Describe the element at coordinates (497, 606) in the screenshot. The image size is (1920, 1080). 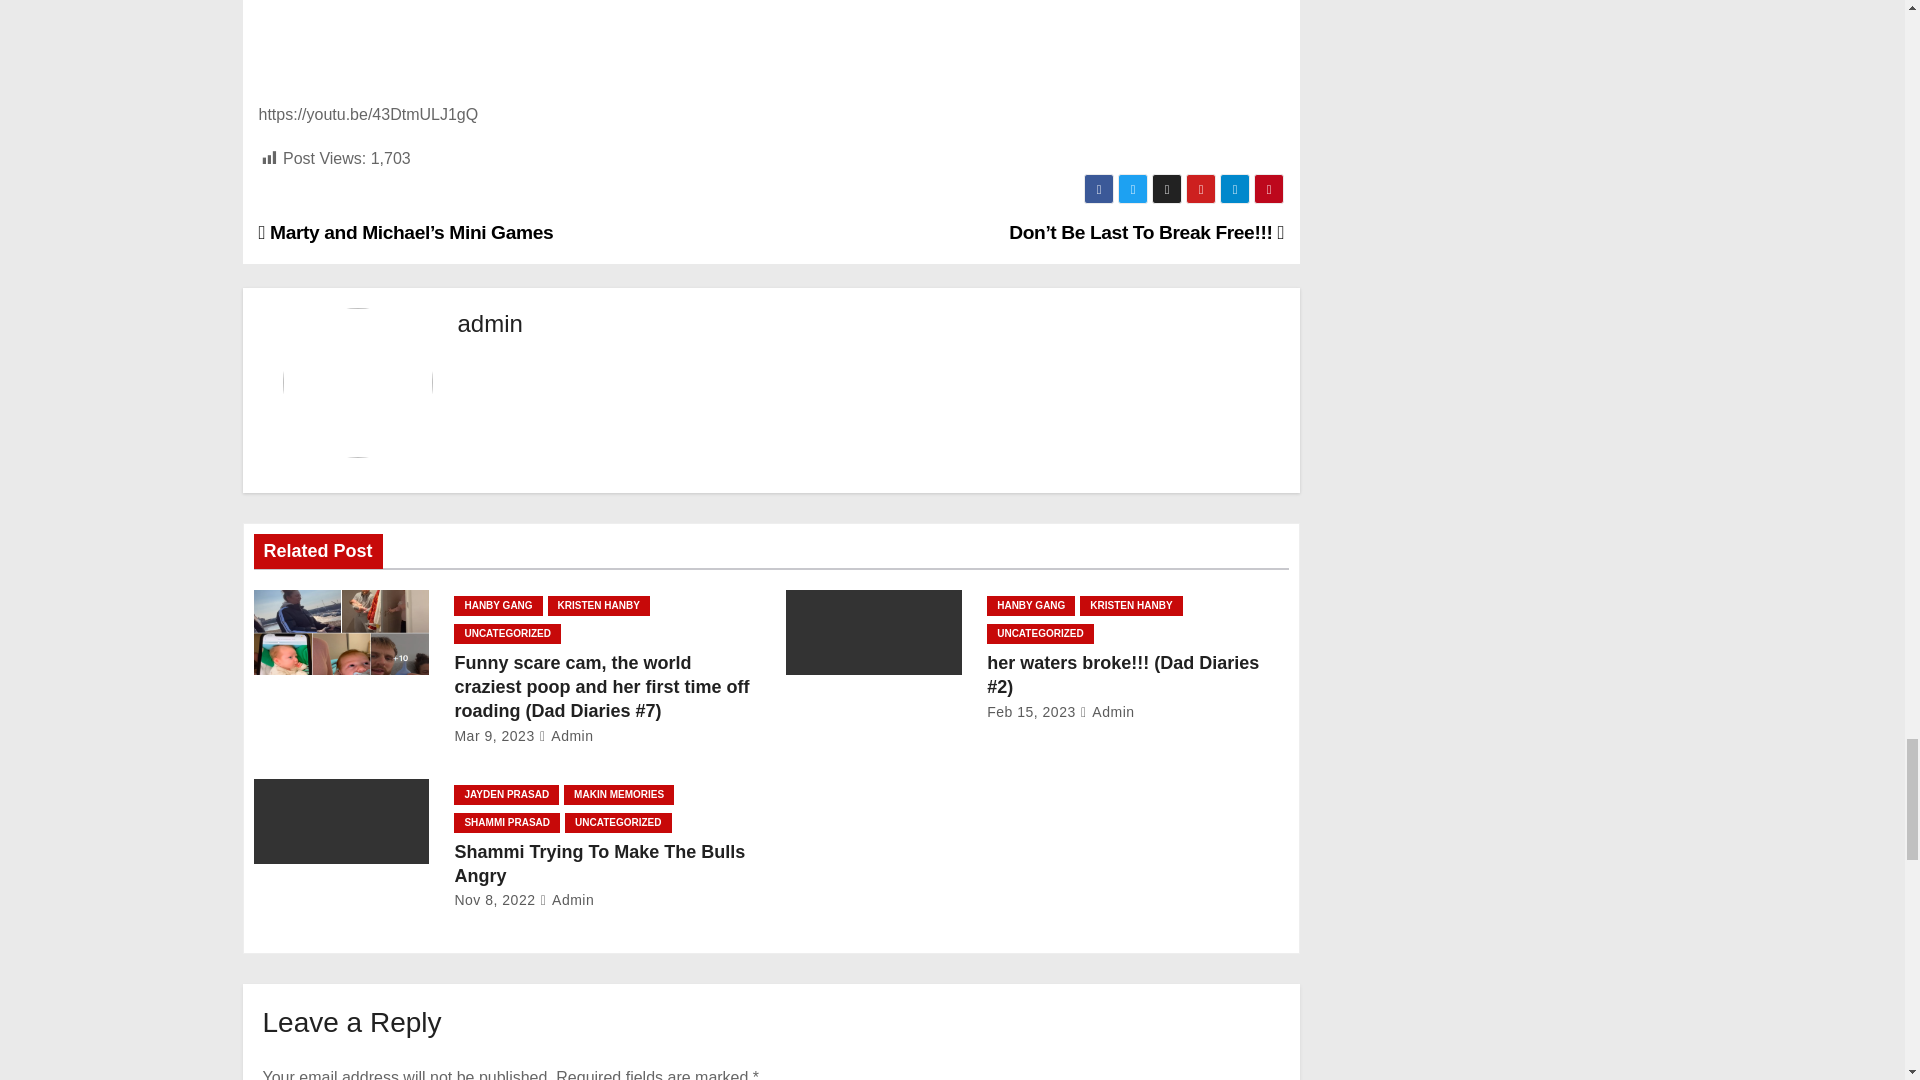
I see `HANBY GANG` at that location.